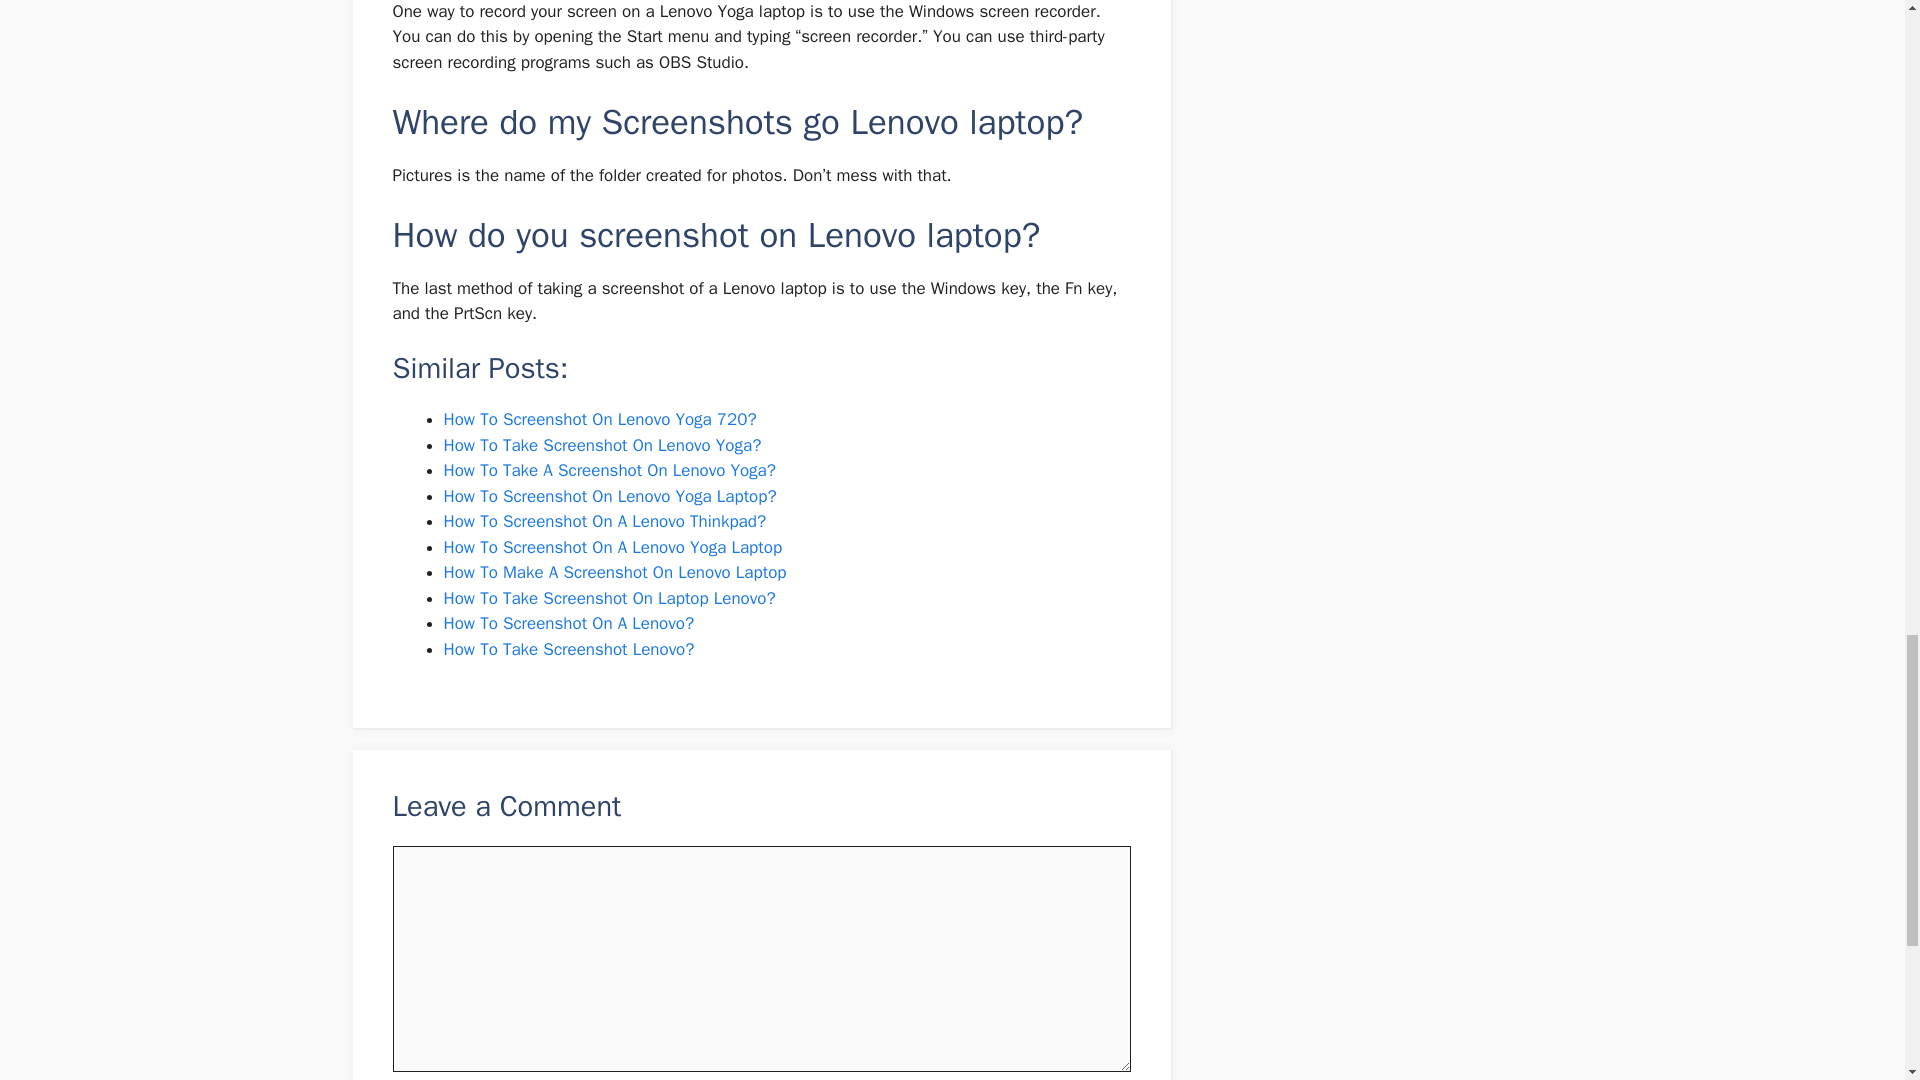 Image resolution: width=1920 pixels, height=1080 pixels. What do you see at coordinates (569, 211) in the screenshot?
I see `How To Screenshot On A Lenovo?` at bounding box center [569, 211].